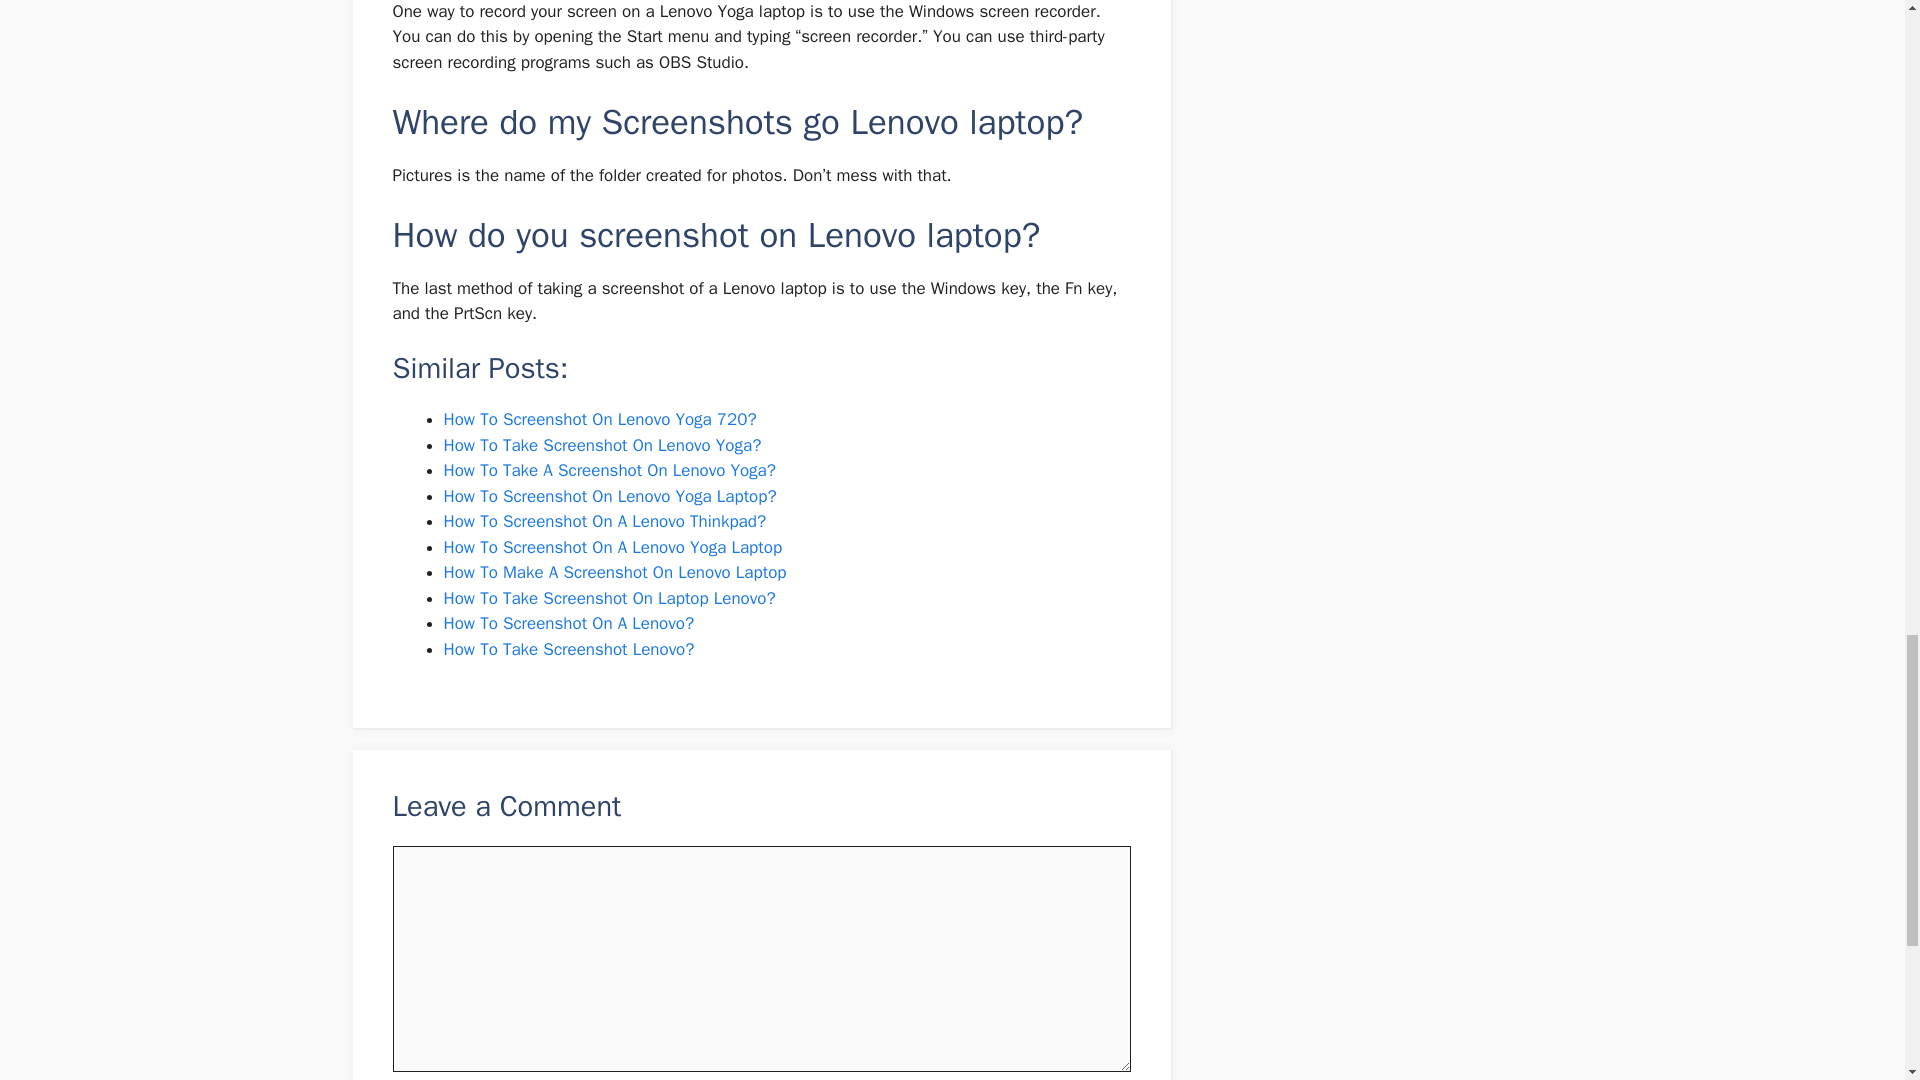 Image resolution: width=1920 pixels, height=1080 pixels. What do you see at coordinates (569, 211) in the screenshot?
I see `How To Screenshot On A Lenovo?` at bounding box center [569, 211].